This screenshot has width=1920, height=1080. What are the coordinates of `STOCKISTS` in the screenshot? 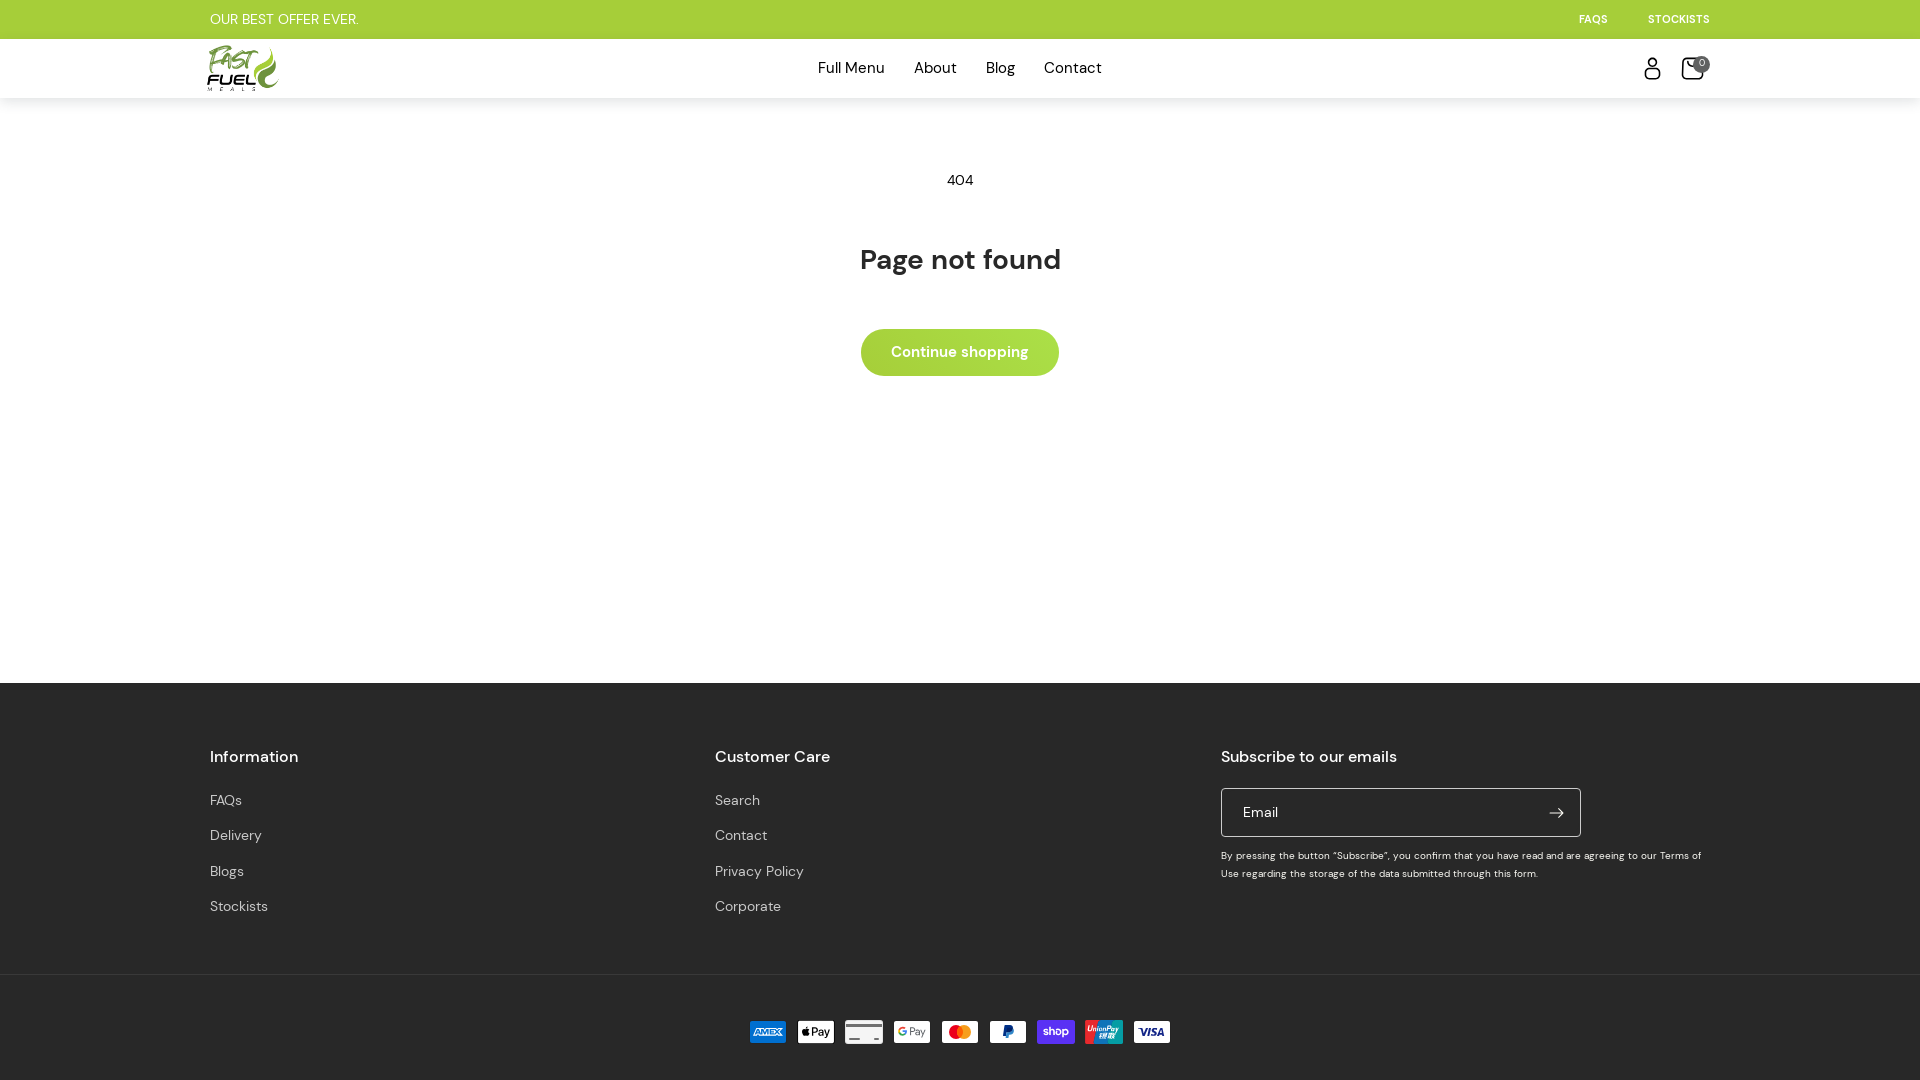 It's located at (1679, 19).